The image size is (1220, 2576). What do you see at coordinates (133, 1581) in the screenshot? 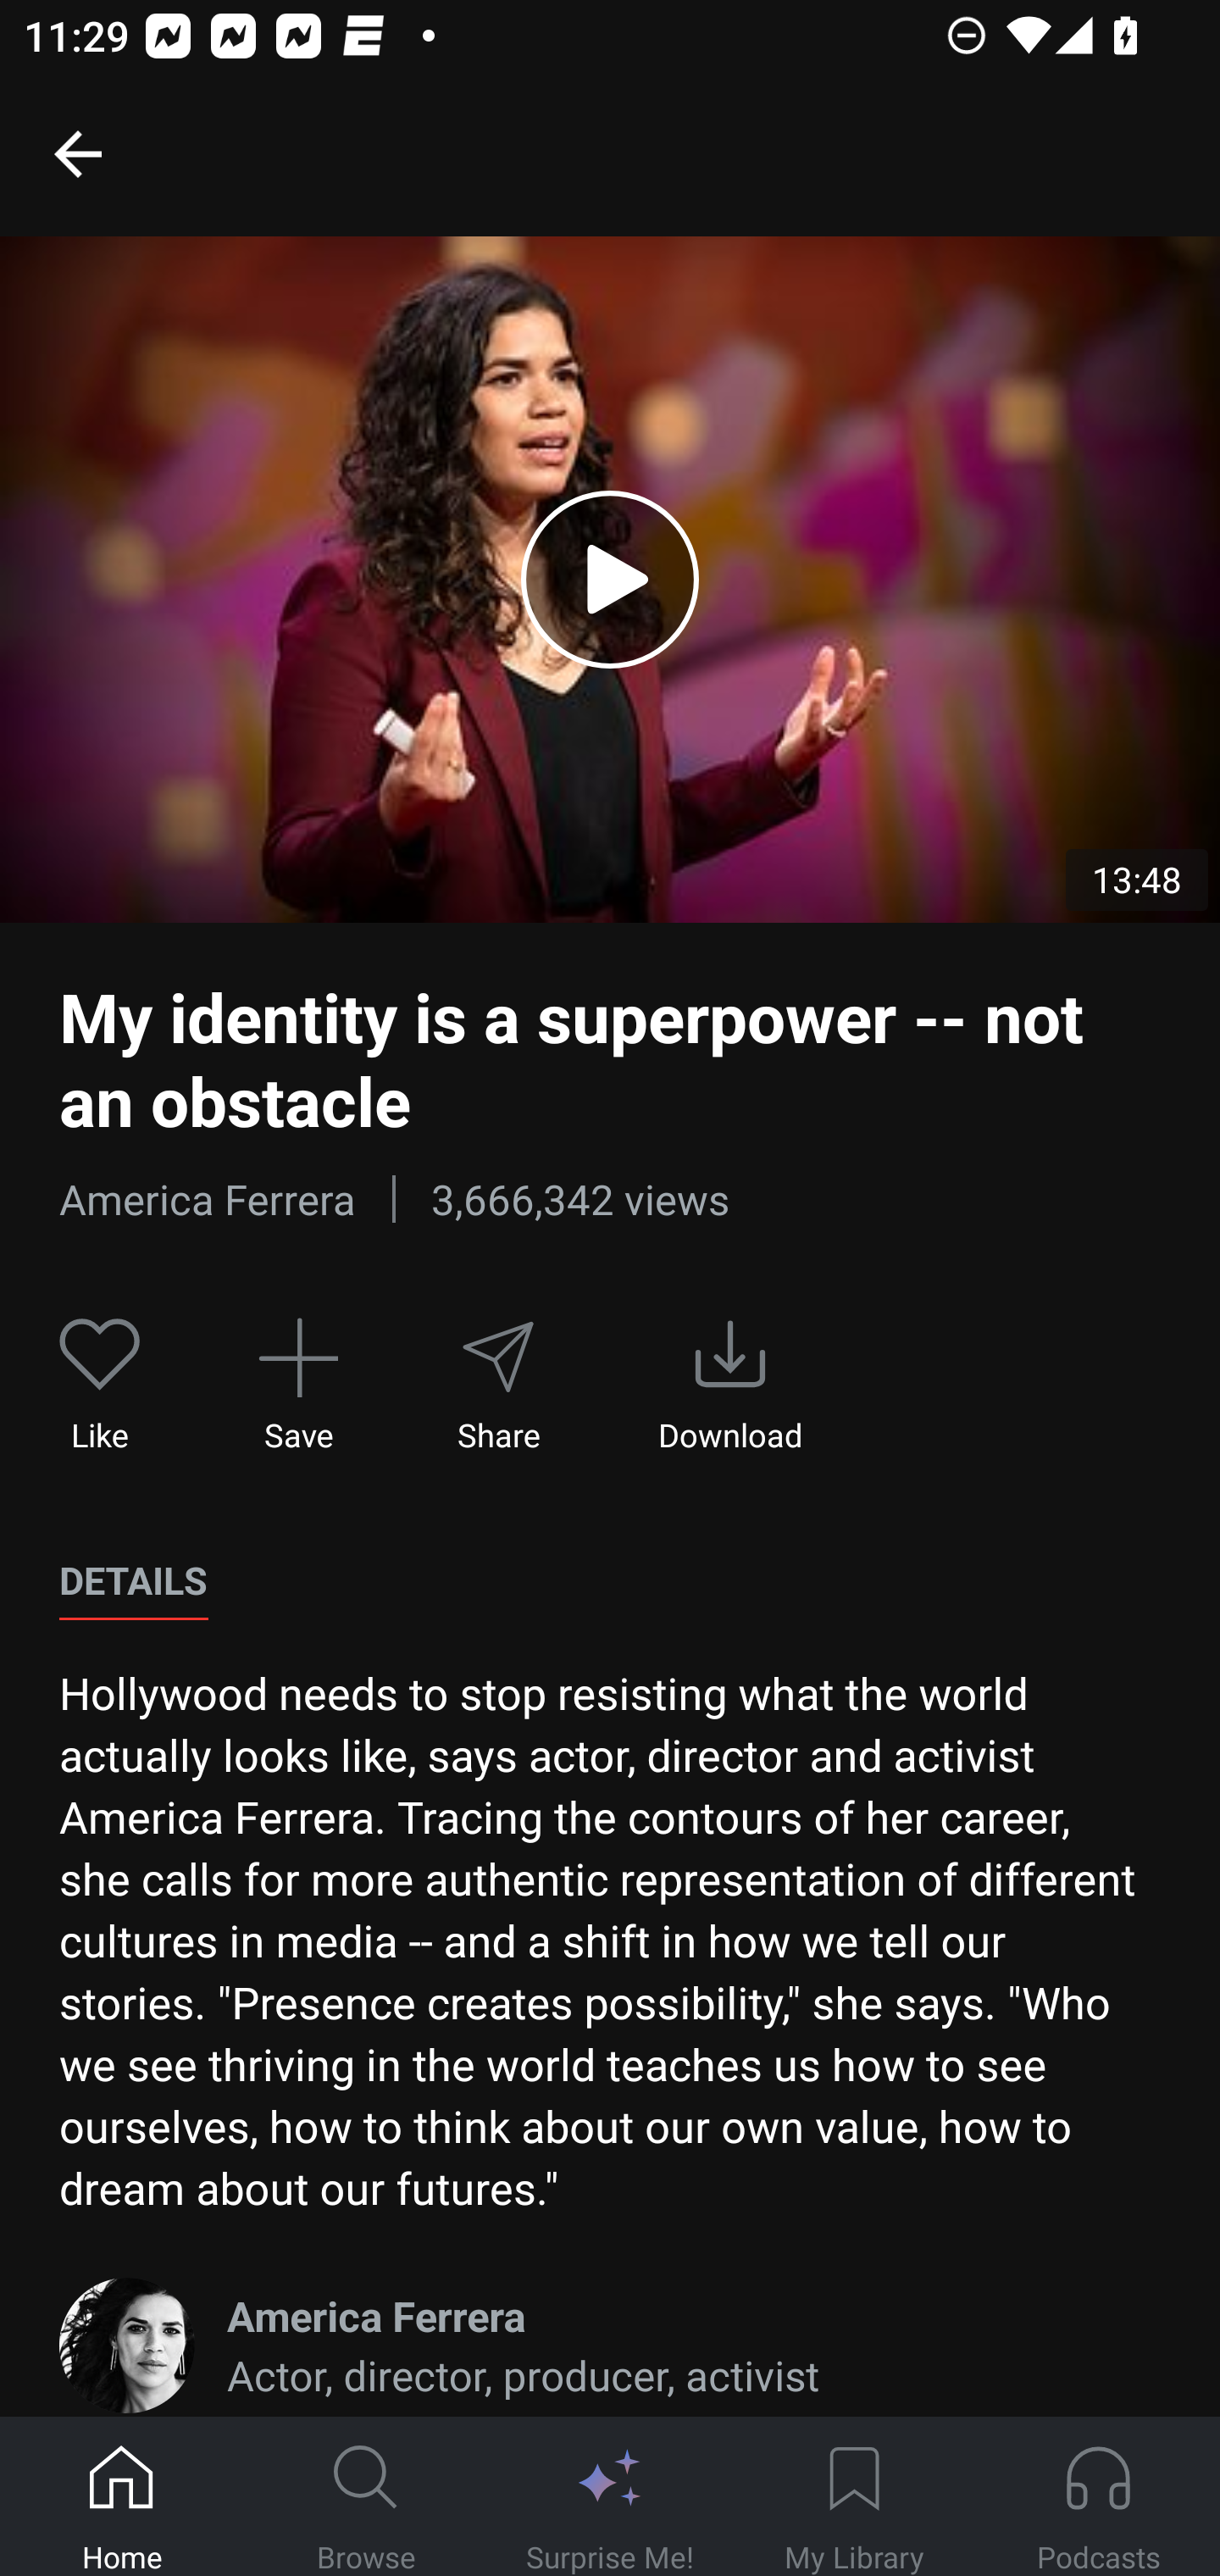
I see `DETAILS` at bounding box center [133, 1581].